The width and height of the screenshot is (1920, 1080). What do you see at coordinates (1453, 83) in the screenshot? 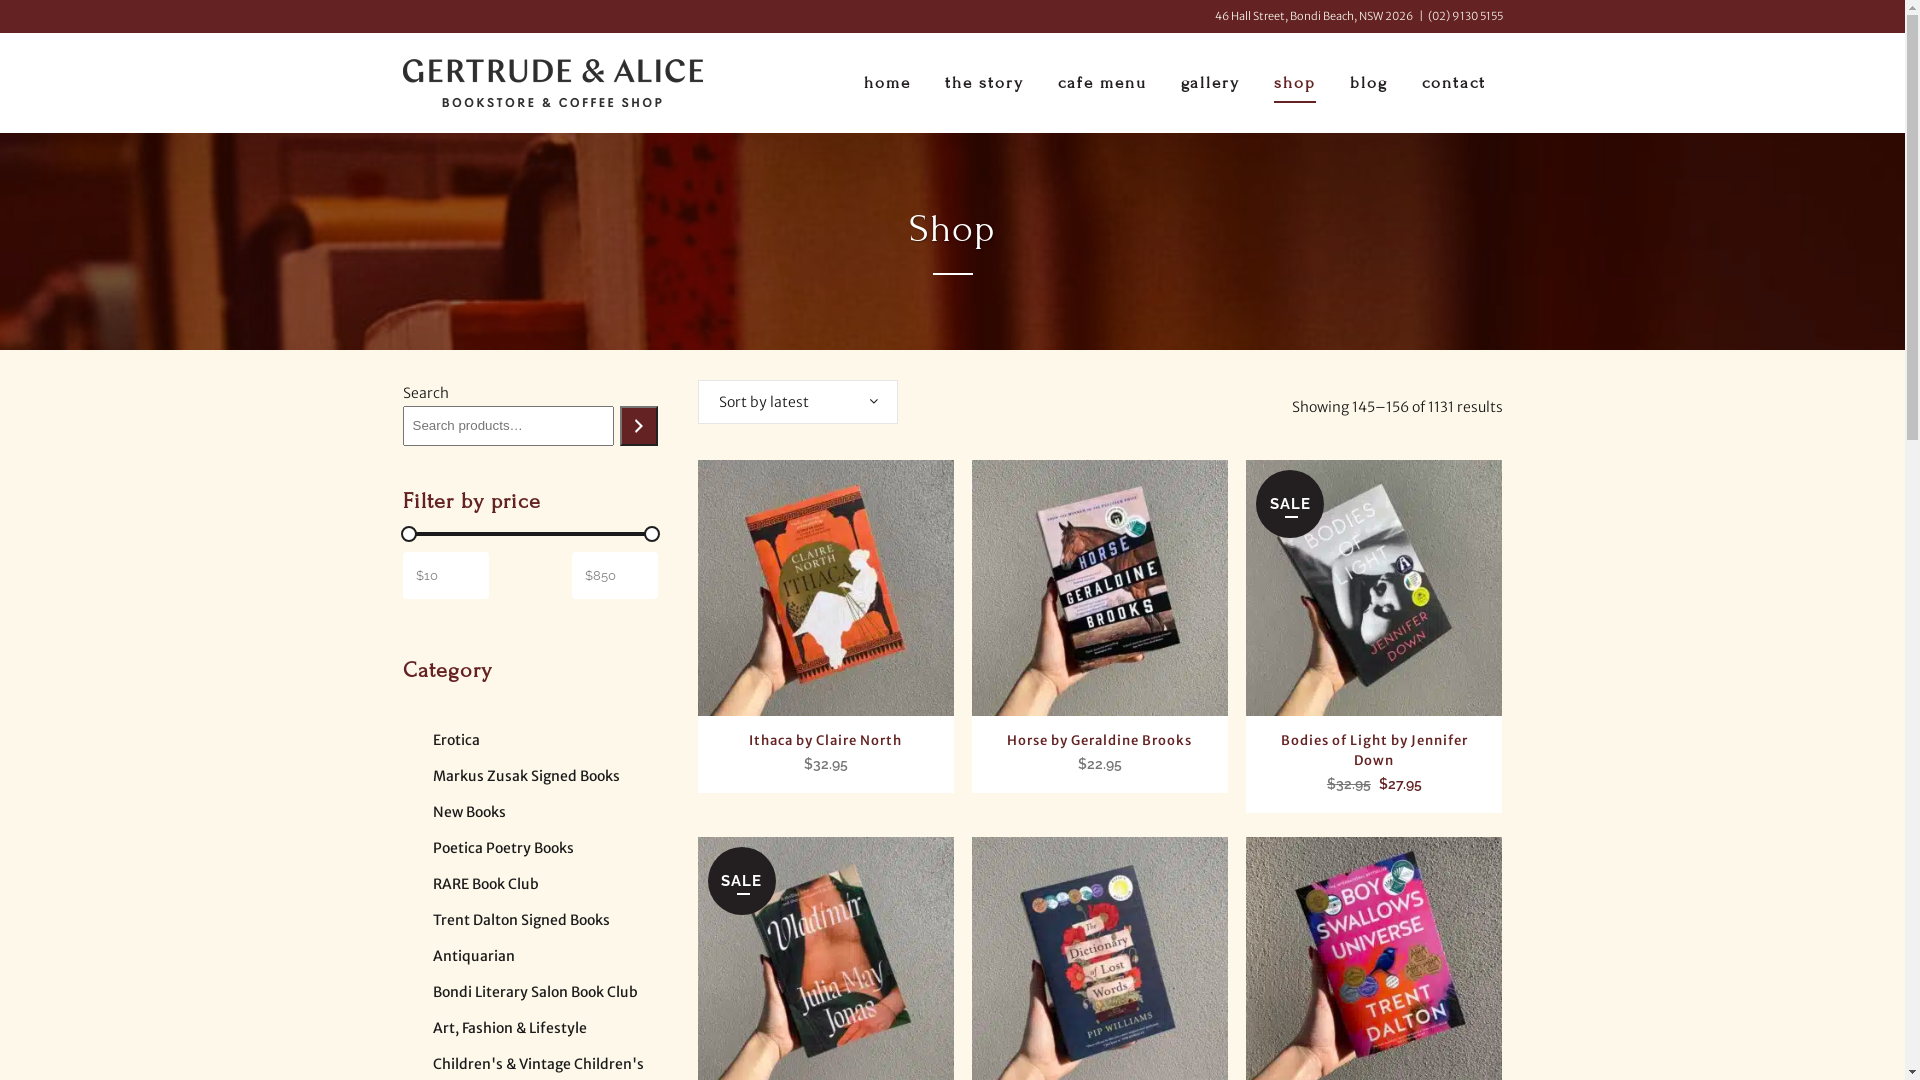
I see `contact` at bounding box center [1453, 83].